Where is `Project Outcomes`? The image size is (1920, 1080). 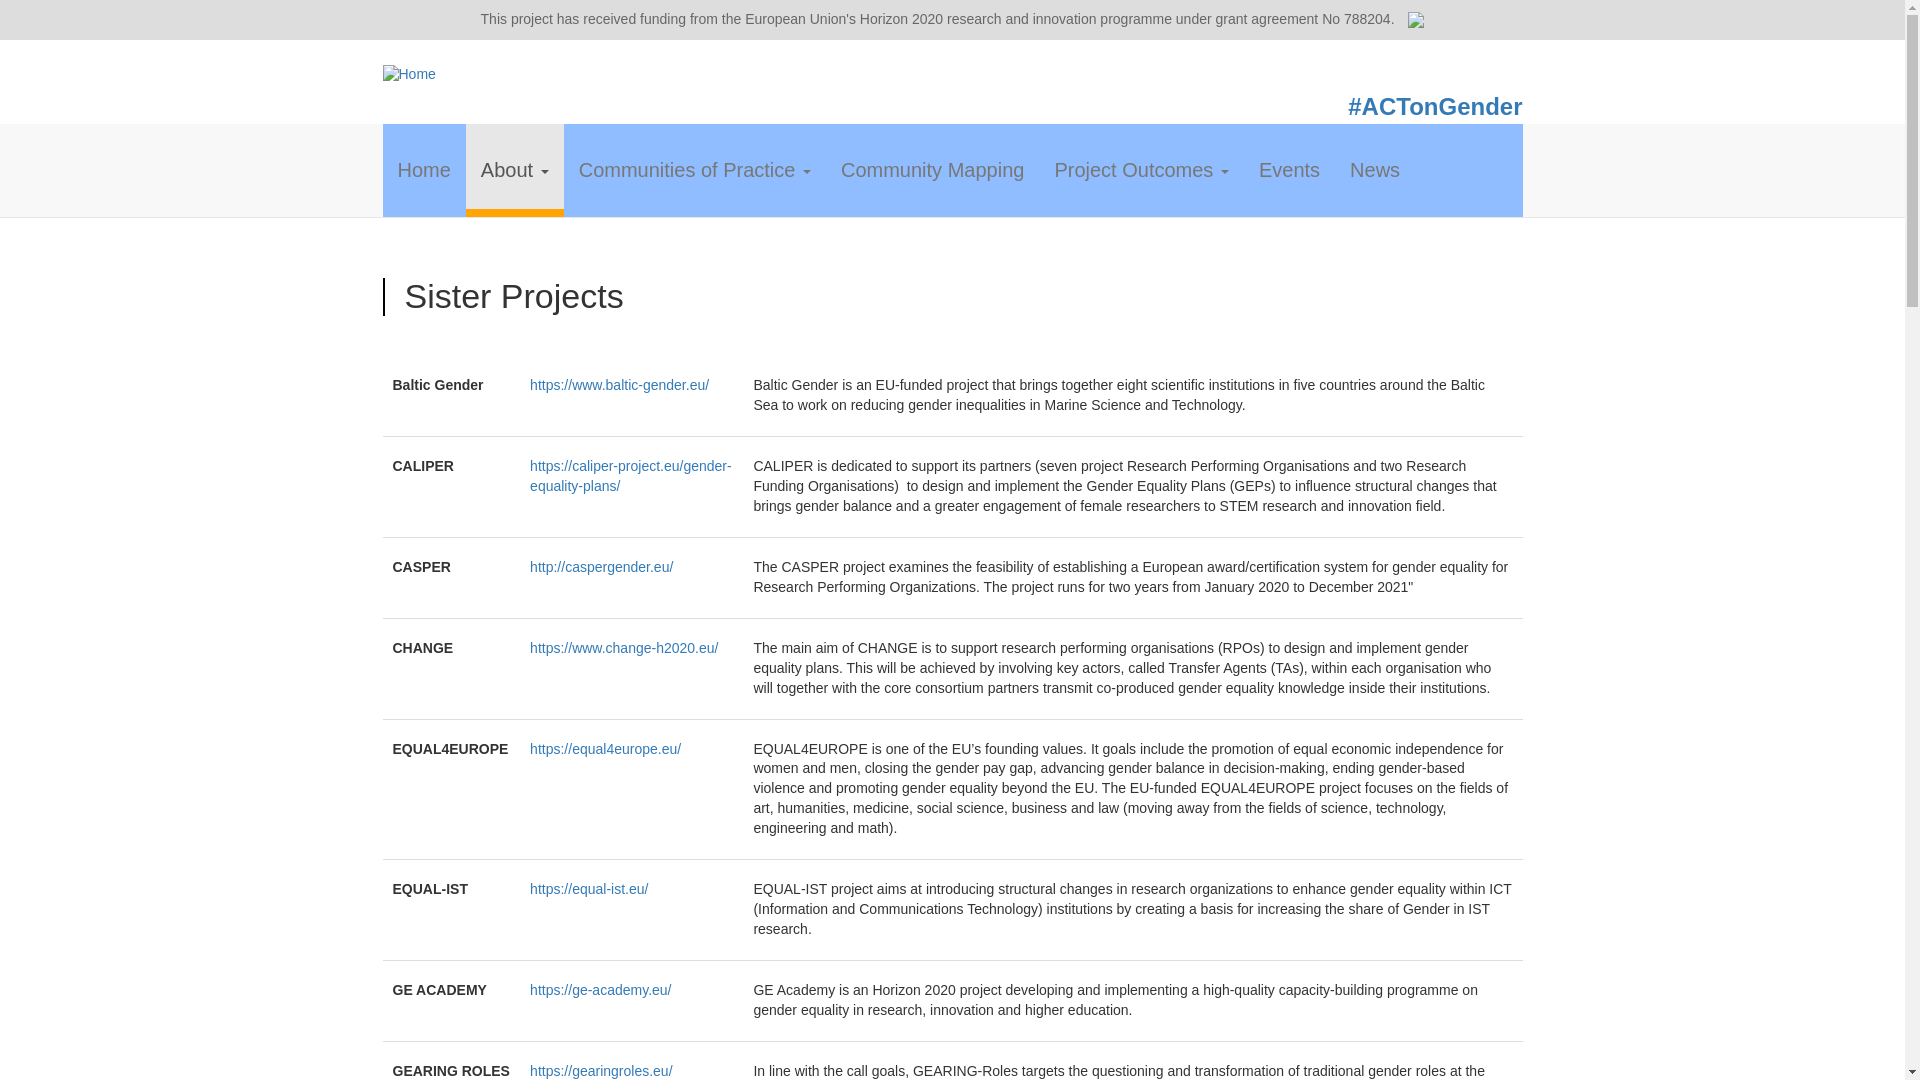
Project Outcomes is located at coordinates (1141, 168).